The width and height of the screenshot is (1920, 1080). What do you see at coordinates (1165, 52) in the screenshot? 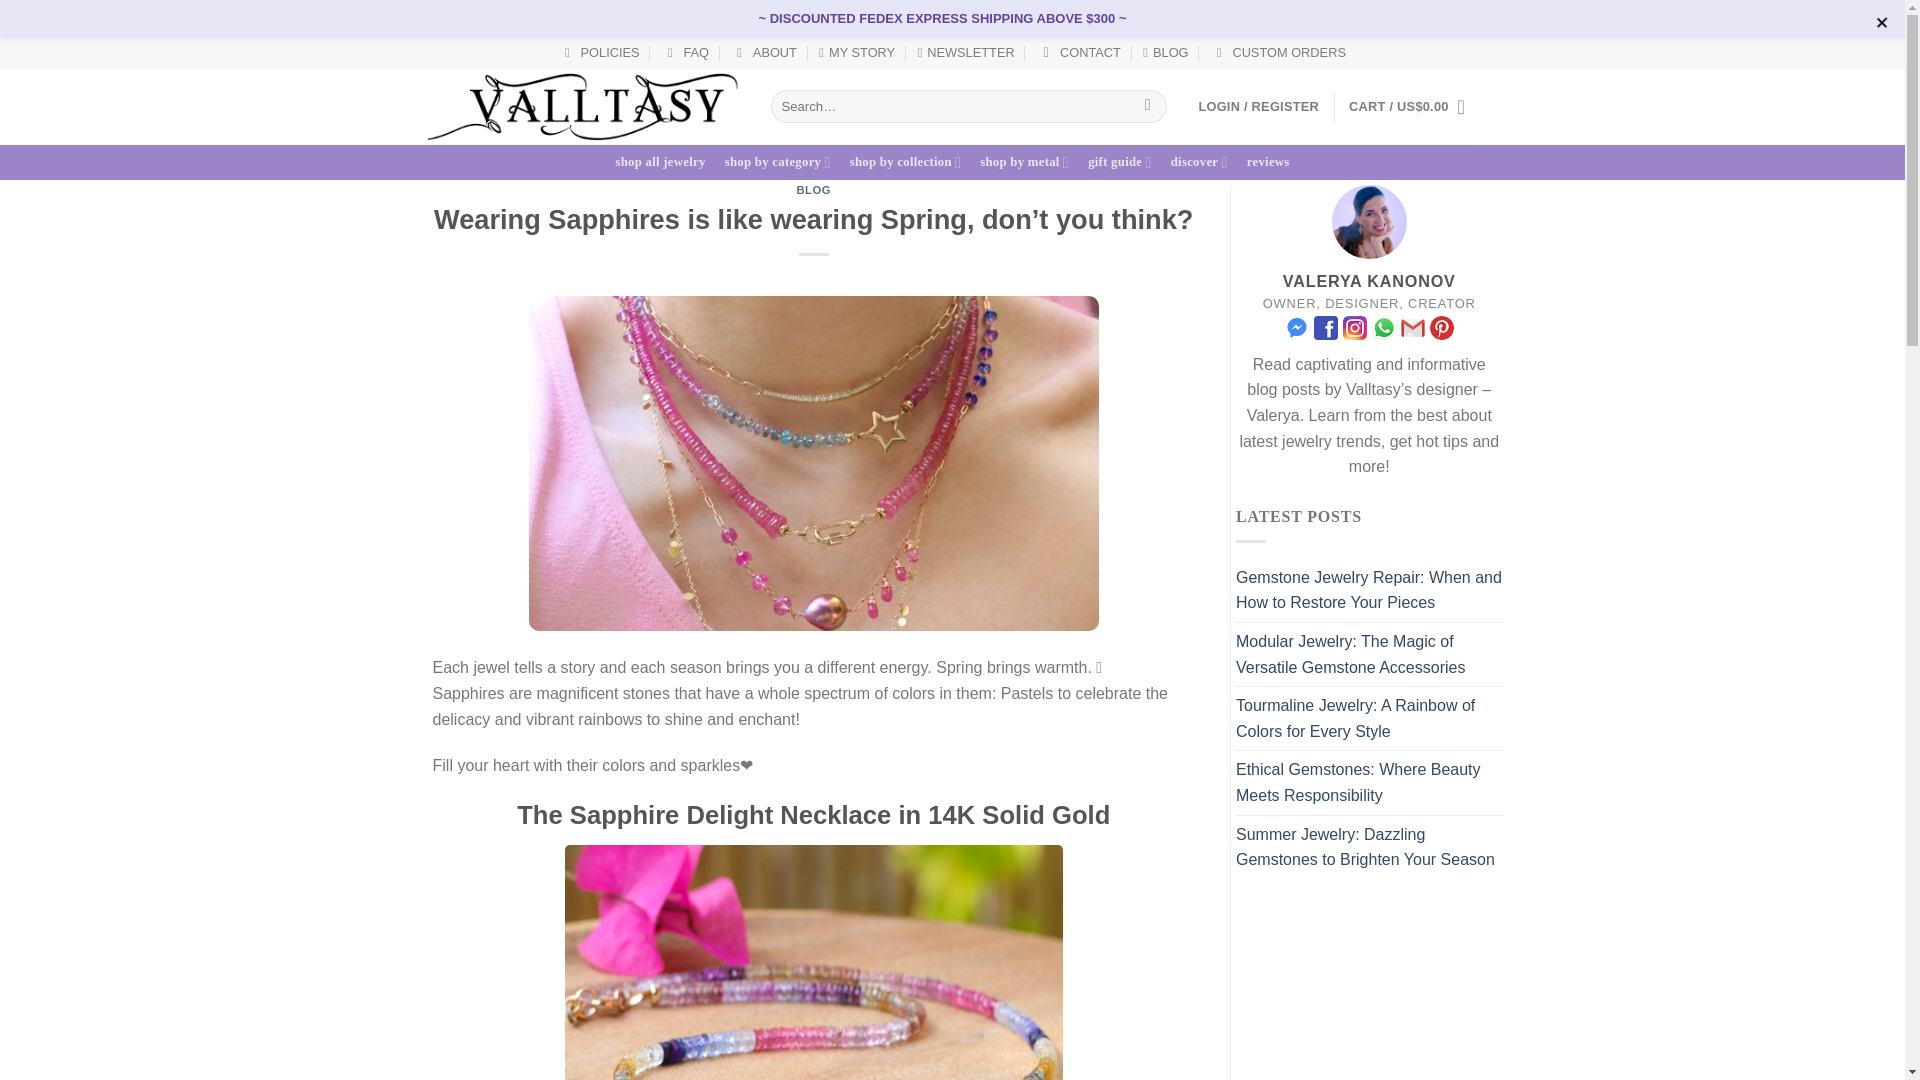
I see `Jewelry news and tips` at bounding box center [1165, 52].